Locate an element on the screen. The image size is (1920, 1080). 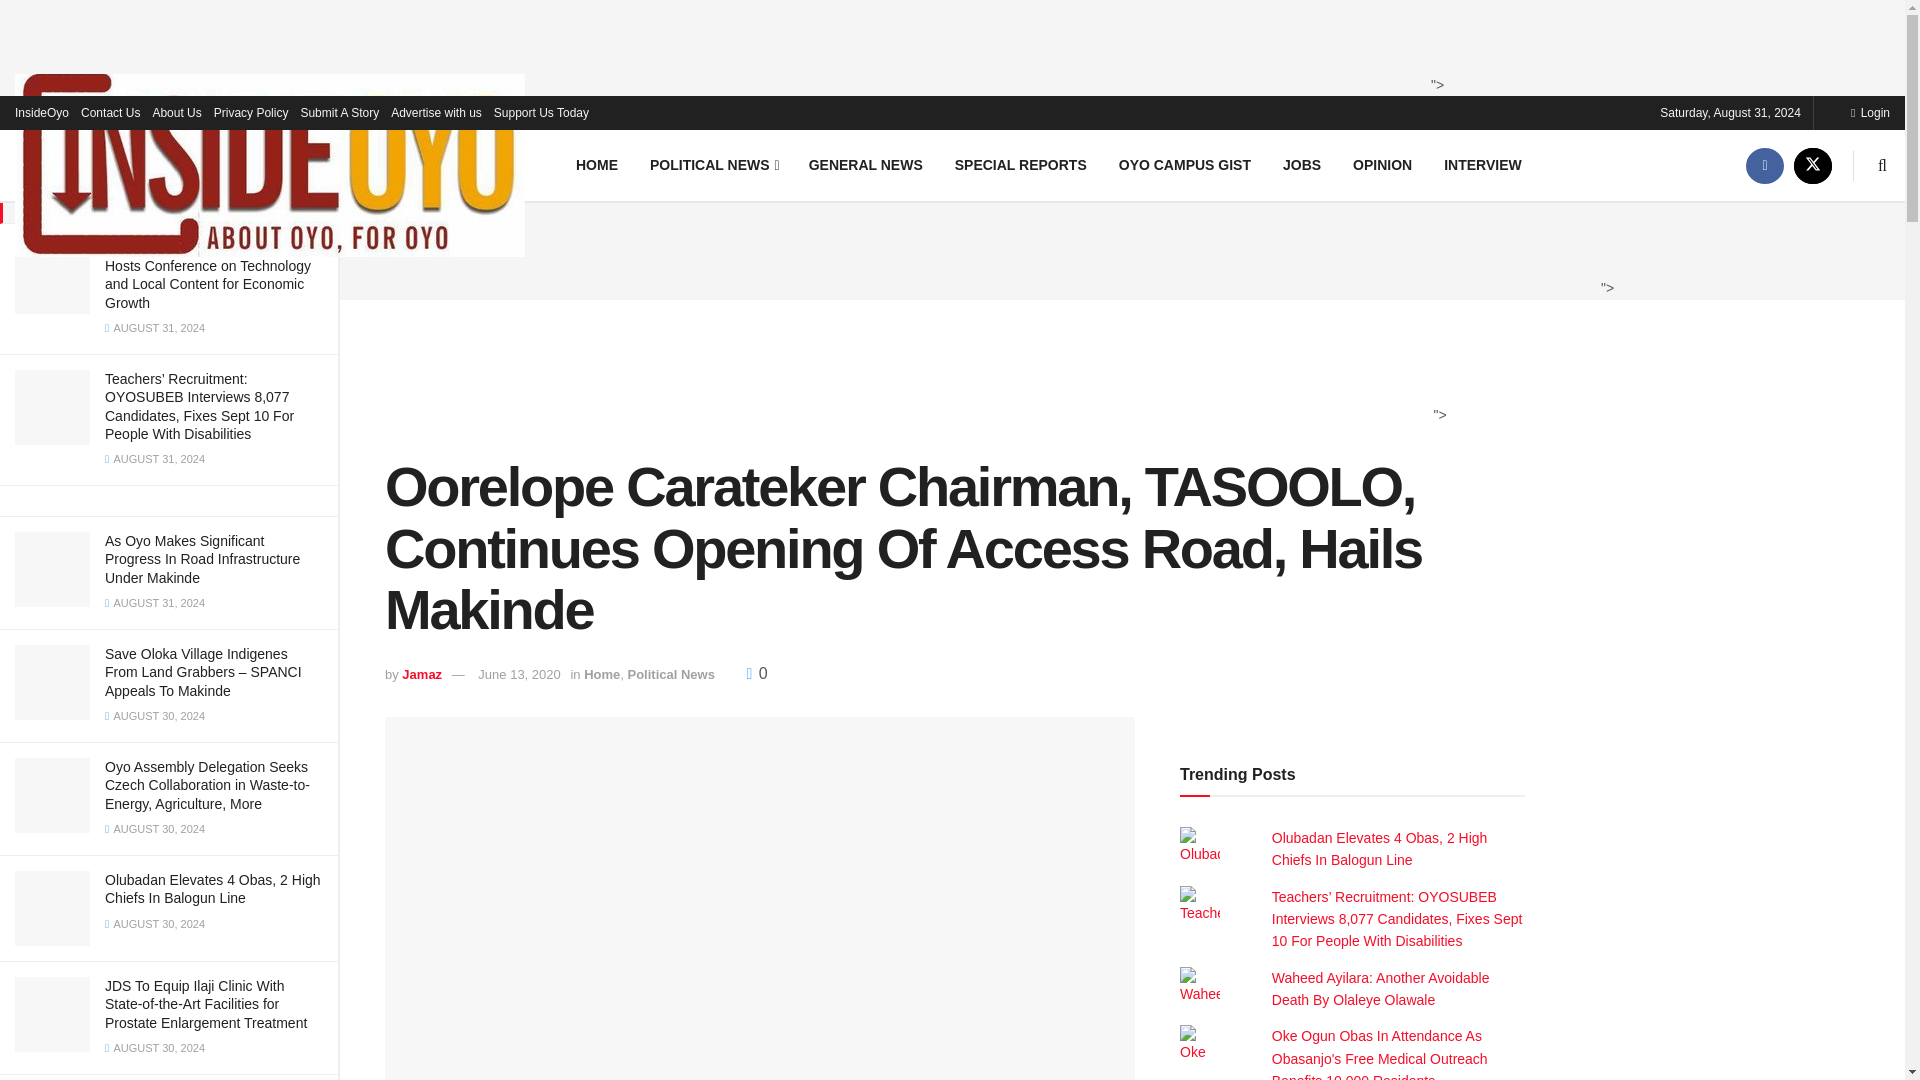
HOME is located at coordinates (596, 164).